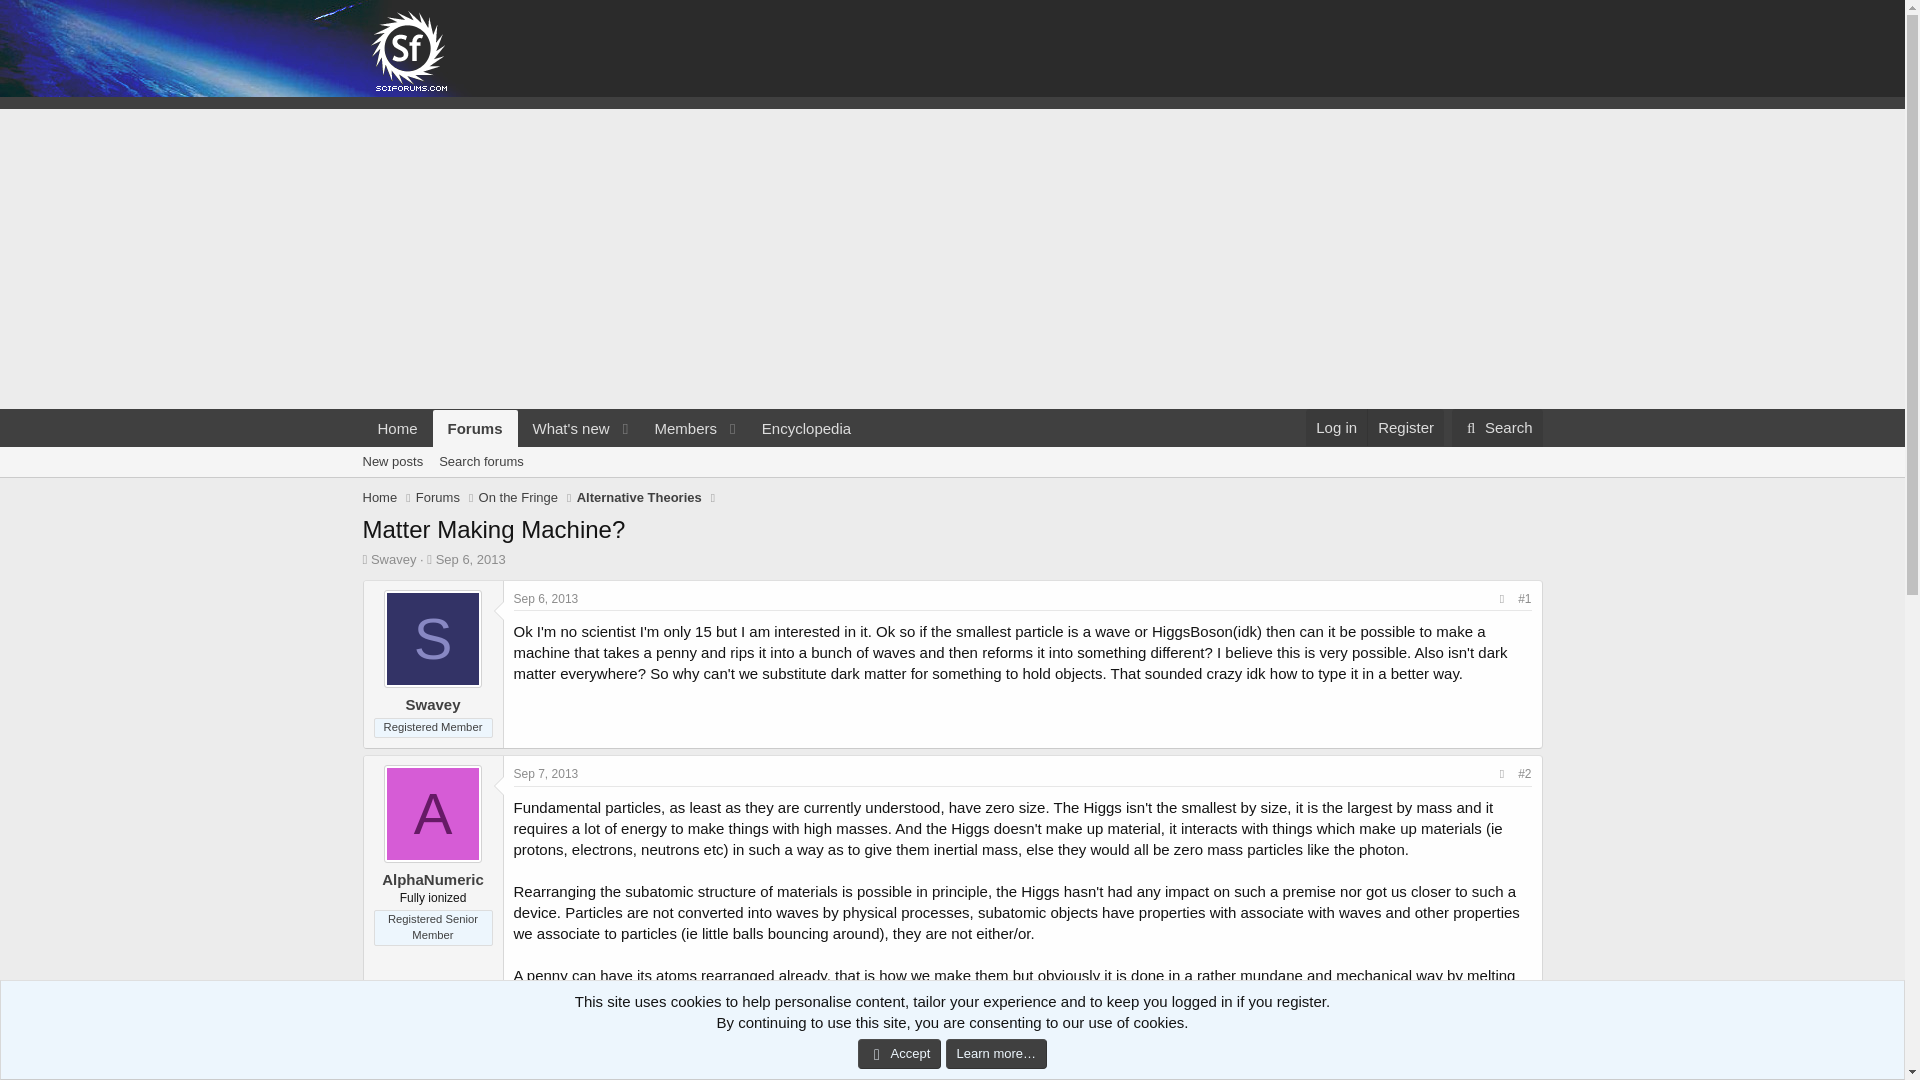 This screenshot has width=1920, height=1080. Describe the element at coordinates (1405, 428) in the screenshot. I see `Sep 6, 2013 at 10:30 PM` at that location.